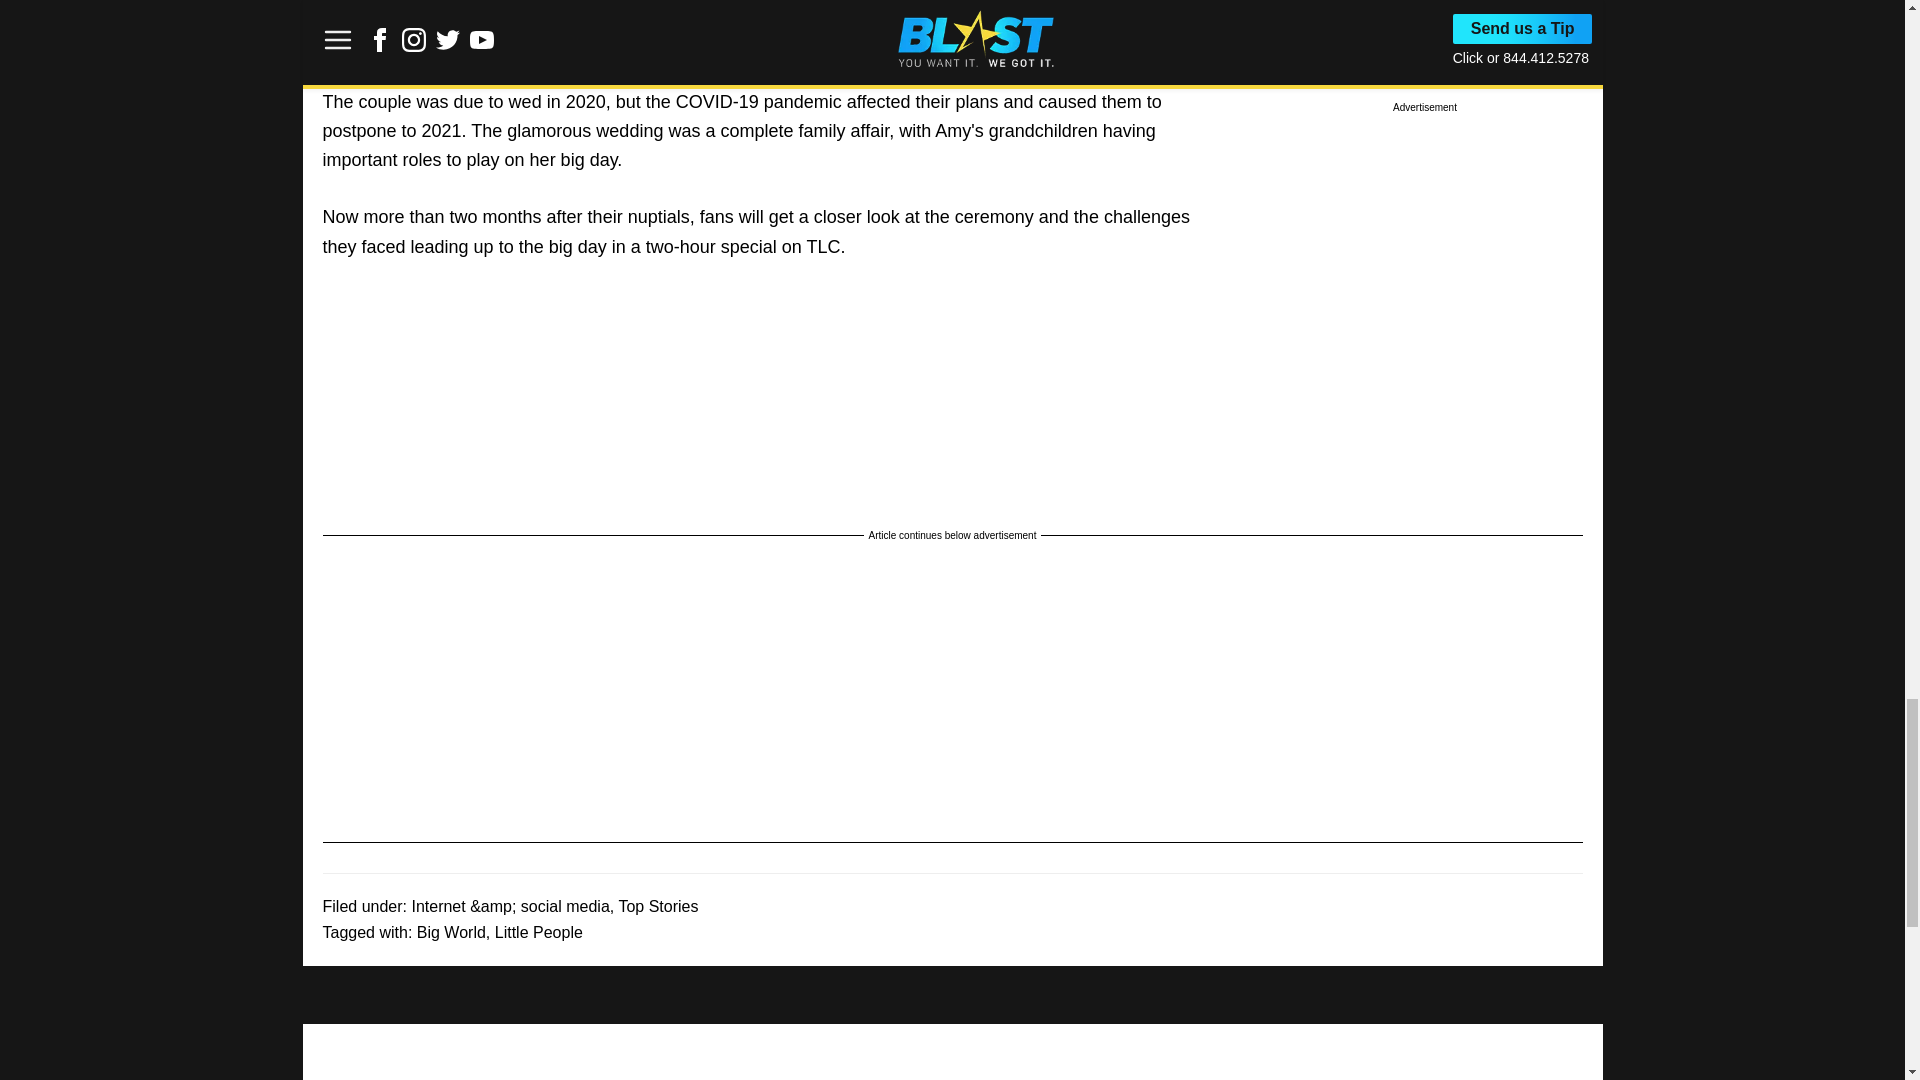 This screenshot has height=1080, width=1920. What do you see at coordinates (658, 906) in the screenshot?
I see `Top Stories` at bounding box center [658, 906].